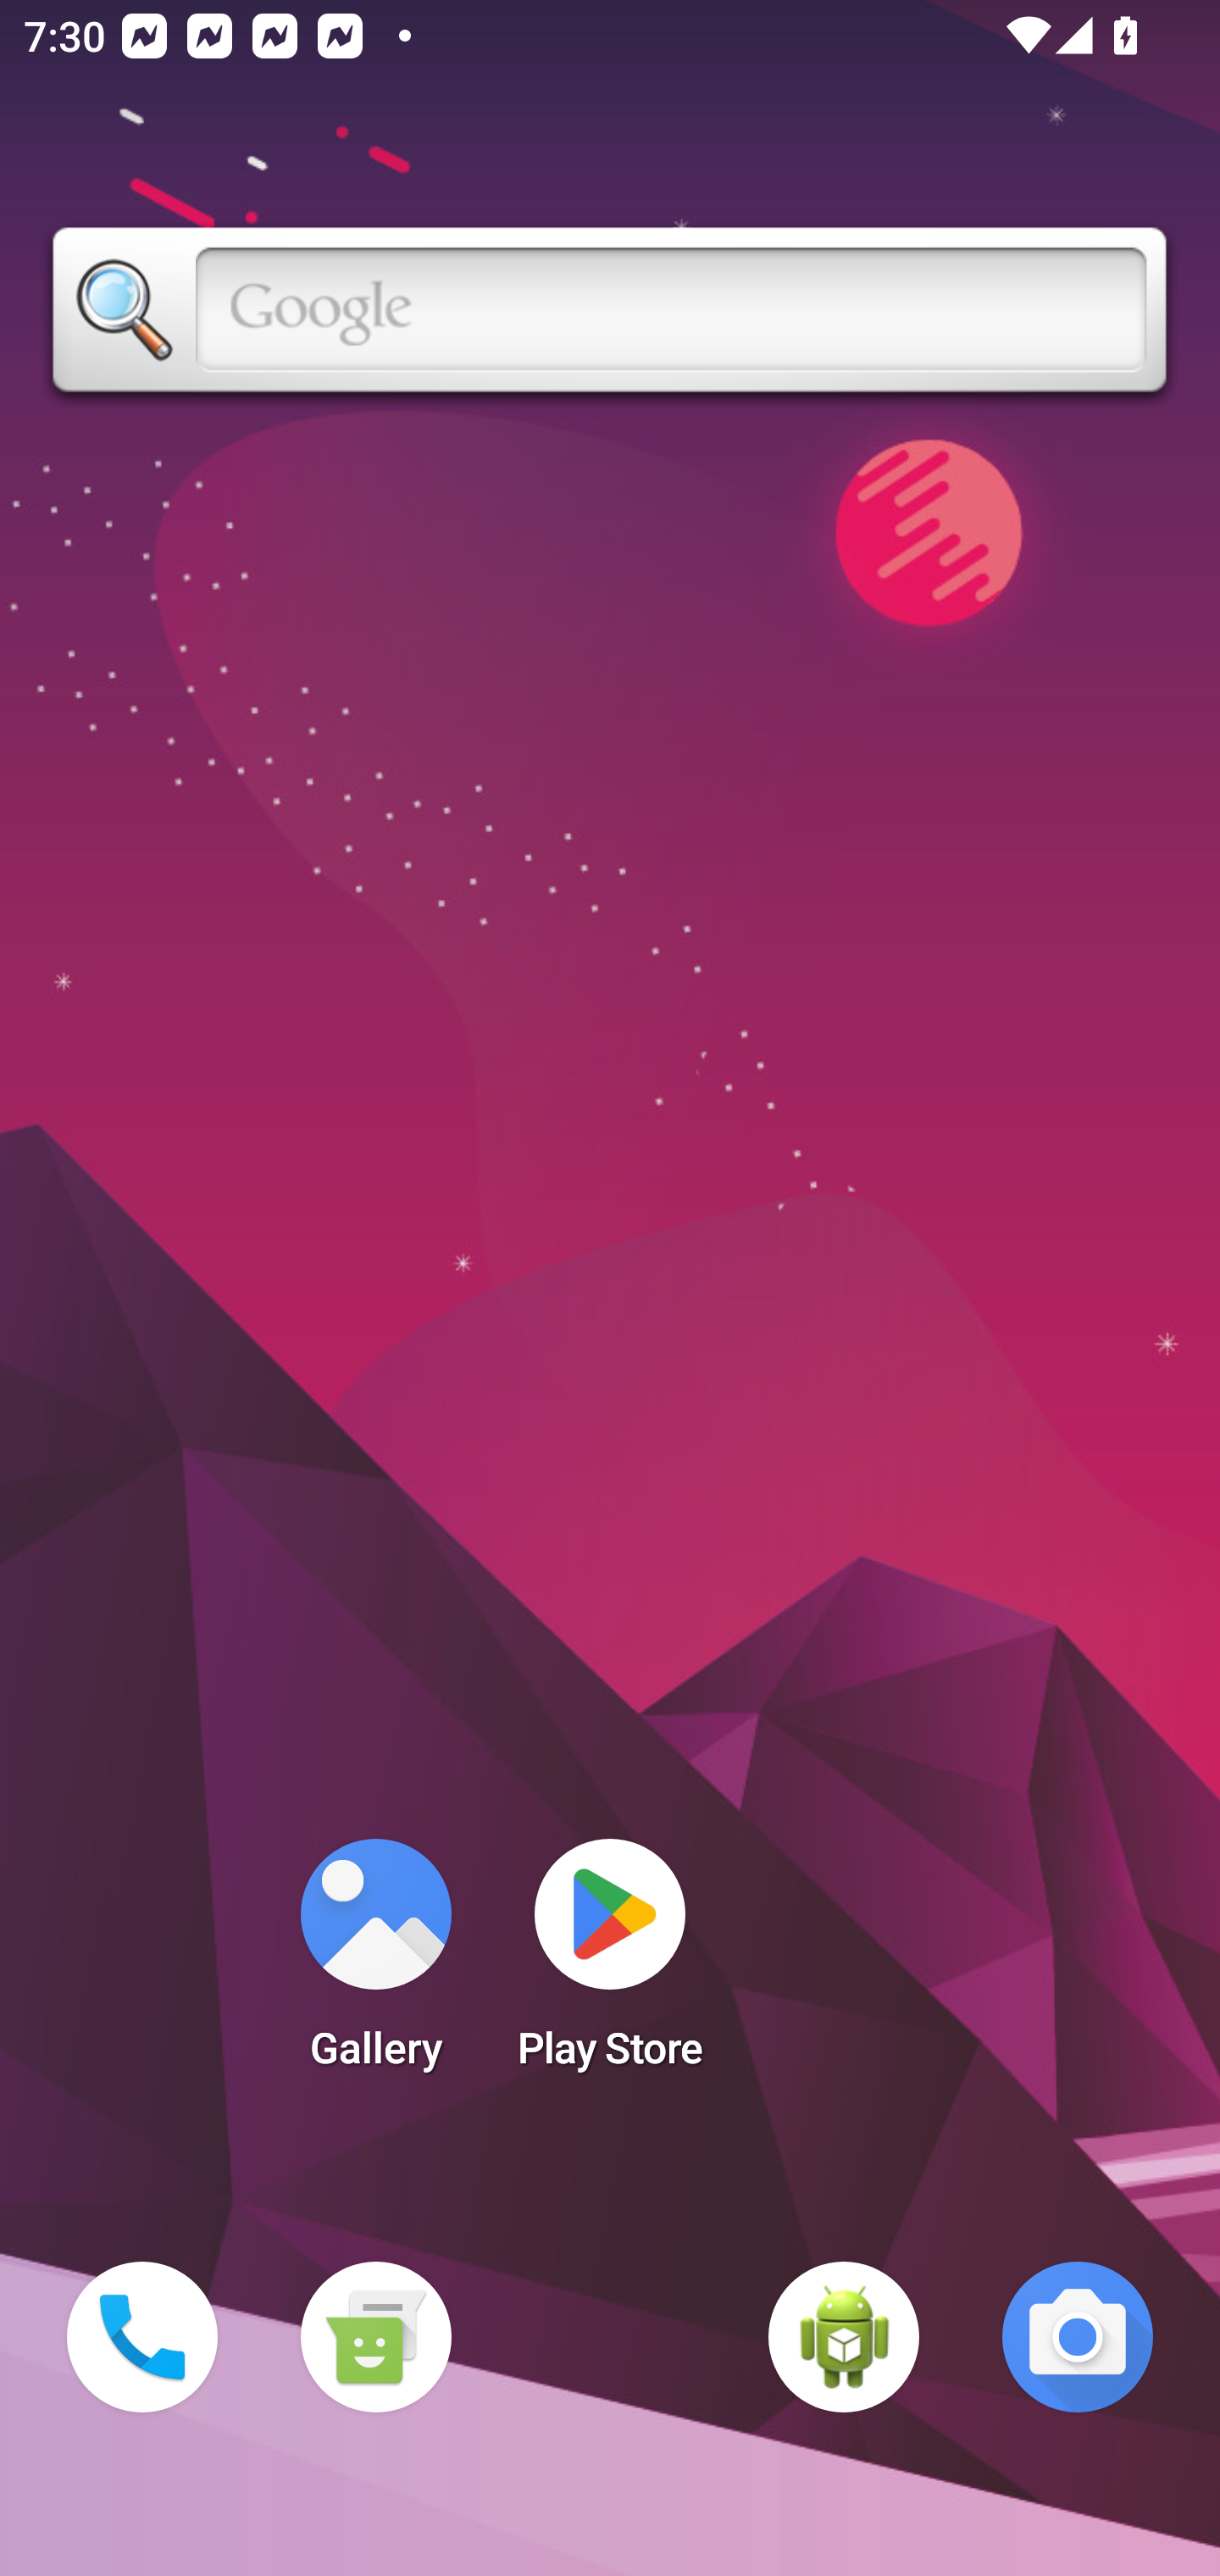 Image resolution: width=1220 pixels, height=2576 pixels. What do you see at coordinates (375, 2337) in the screenshot?
I see `Messaging` at bounding box center [375, 2337].